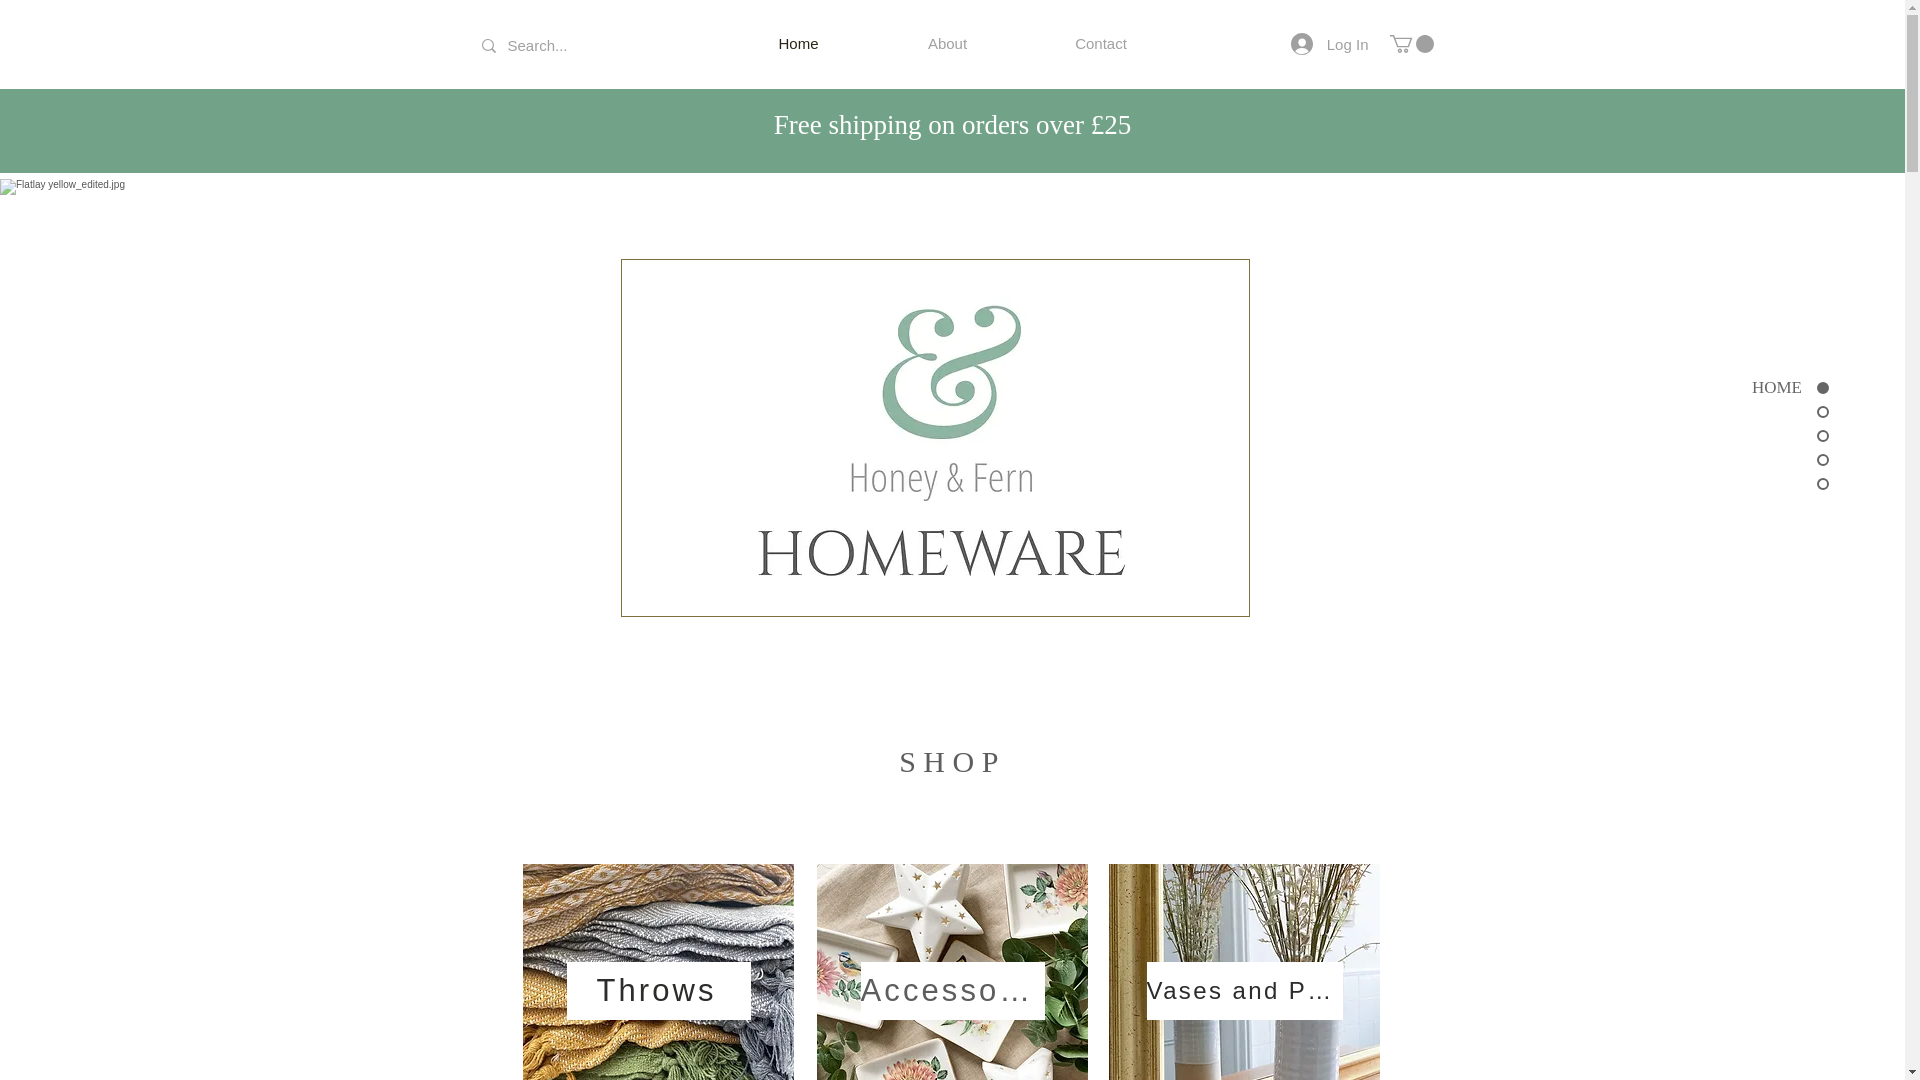  I want to click on Home, so click(798, 44).